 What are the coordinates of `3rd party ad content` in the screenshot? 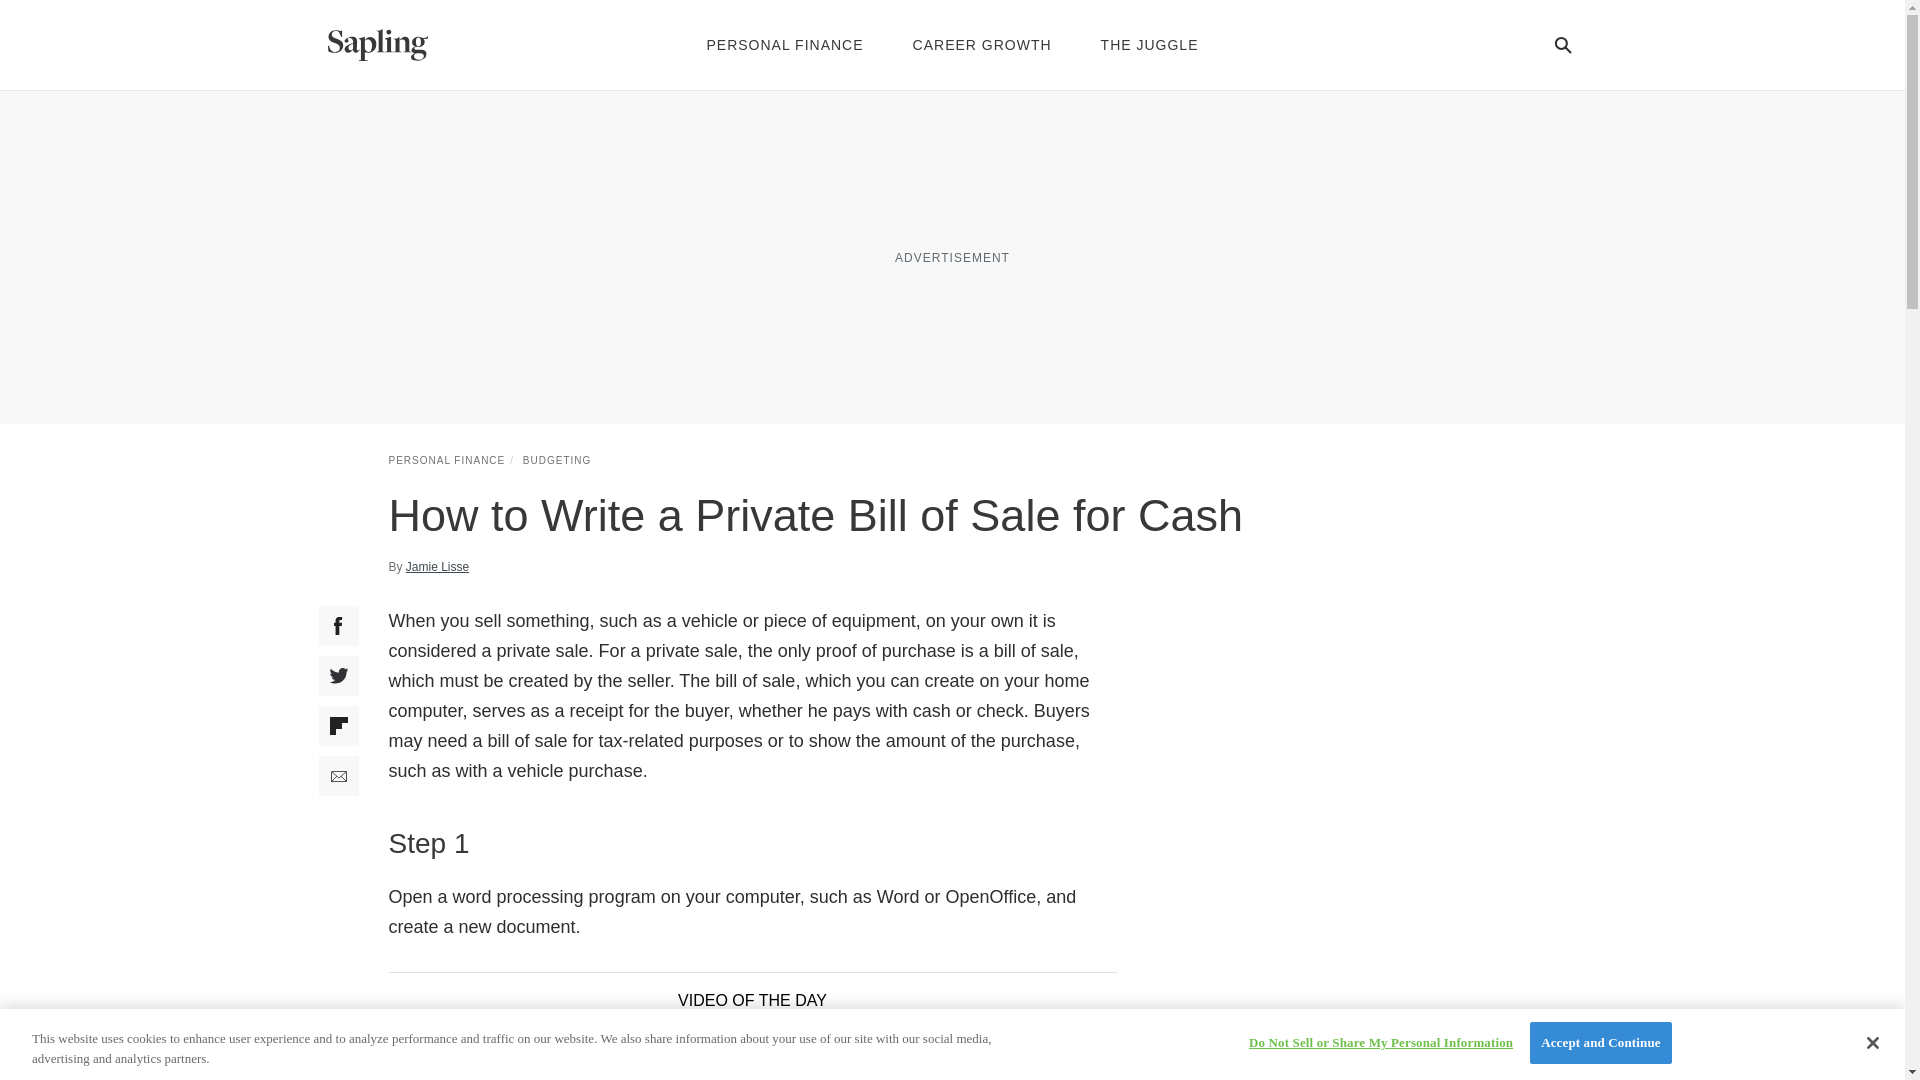 It's located at (951, 256).